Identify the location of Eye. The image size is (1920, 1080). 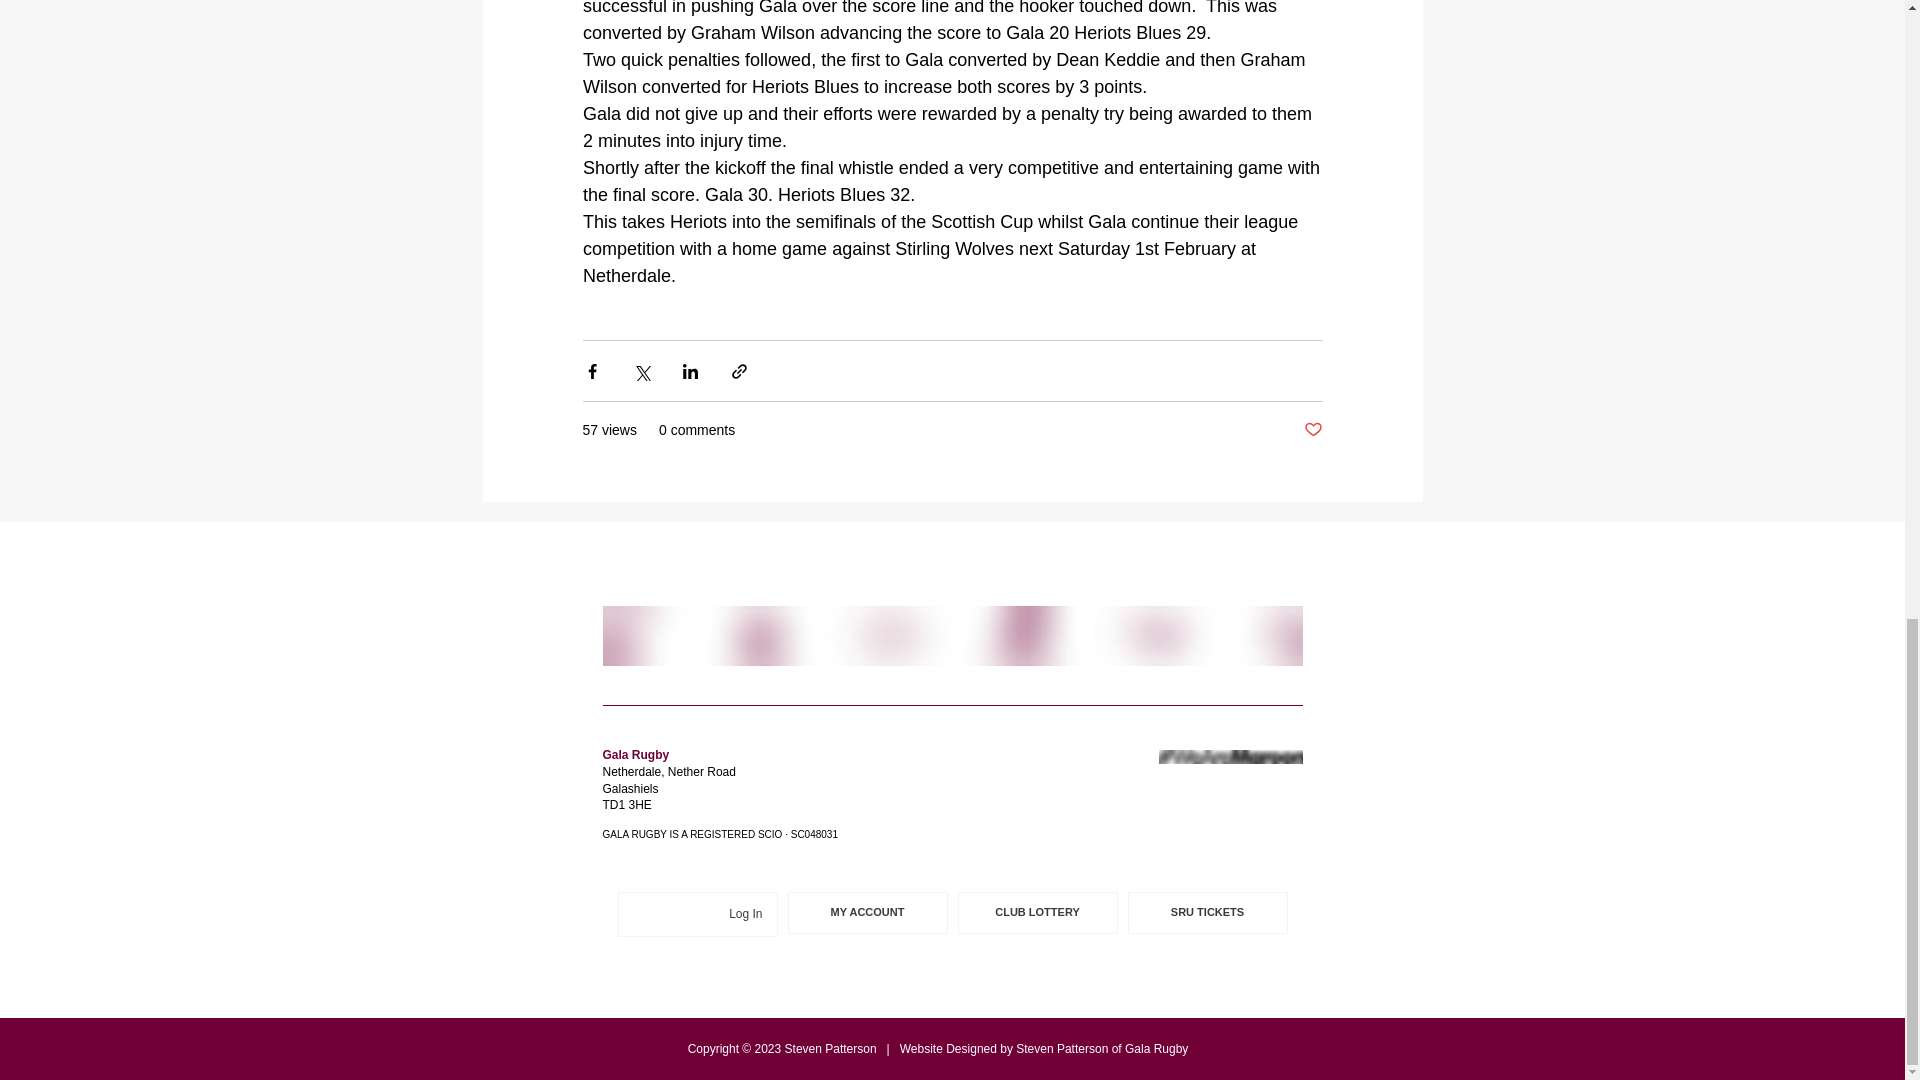
(952, 635).